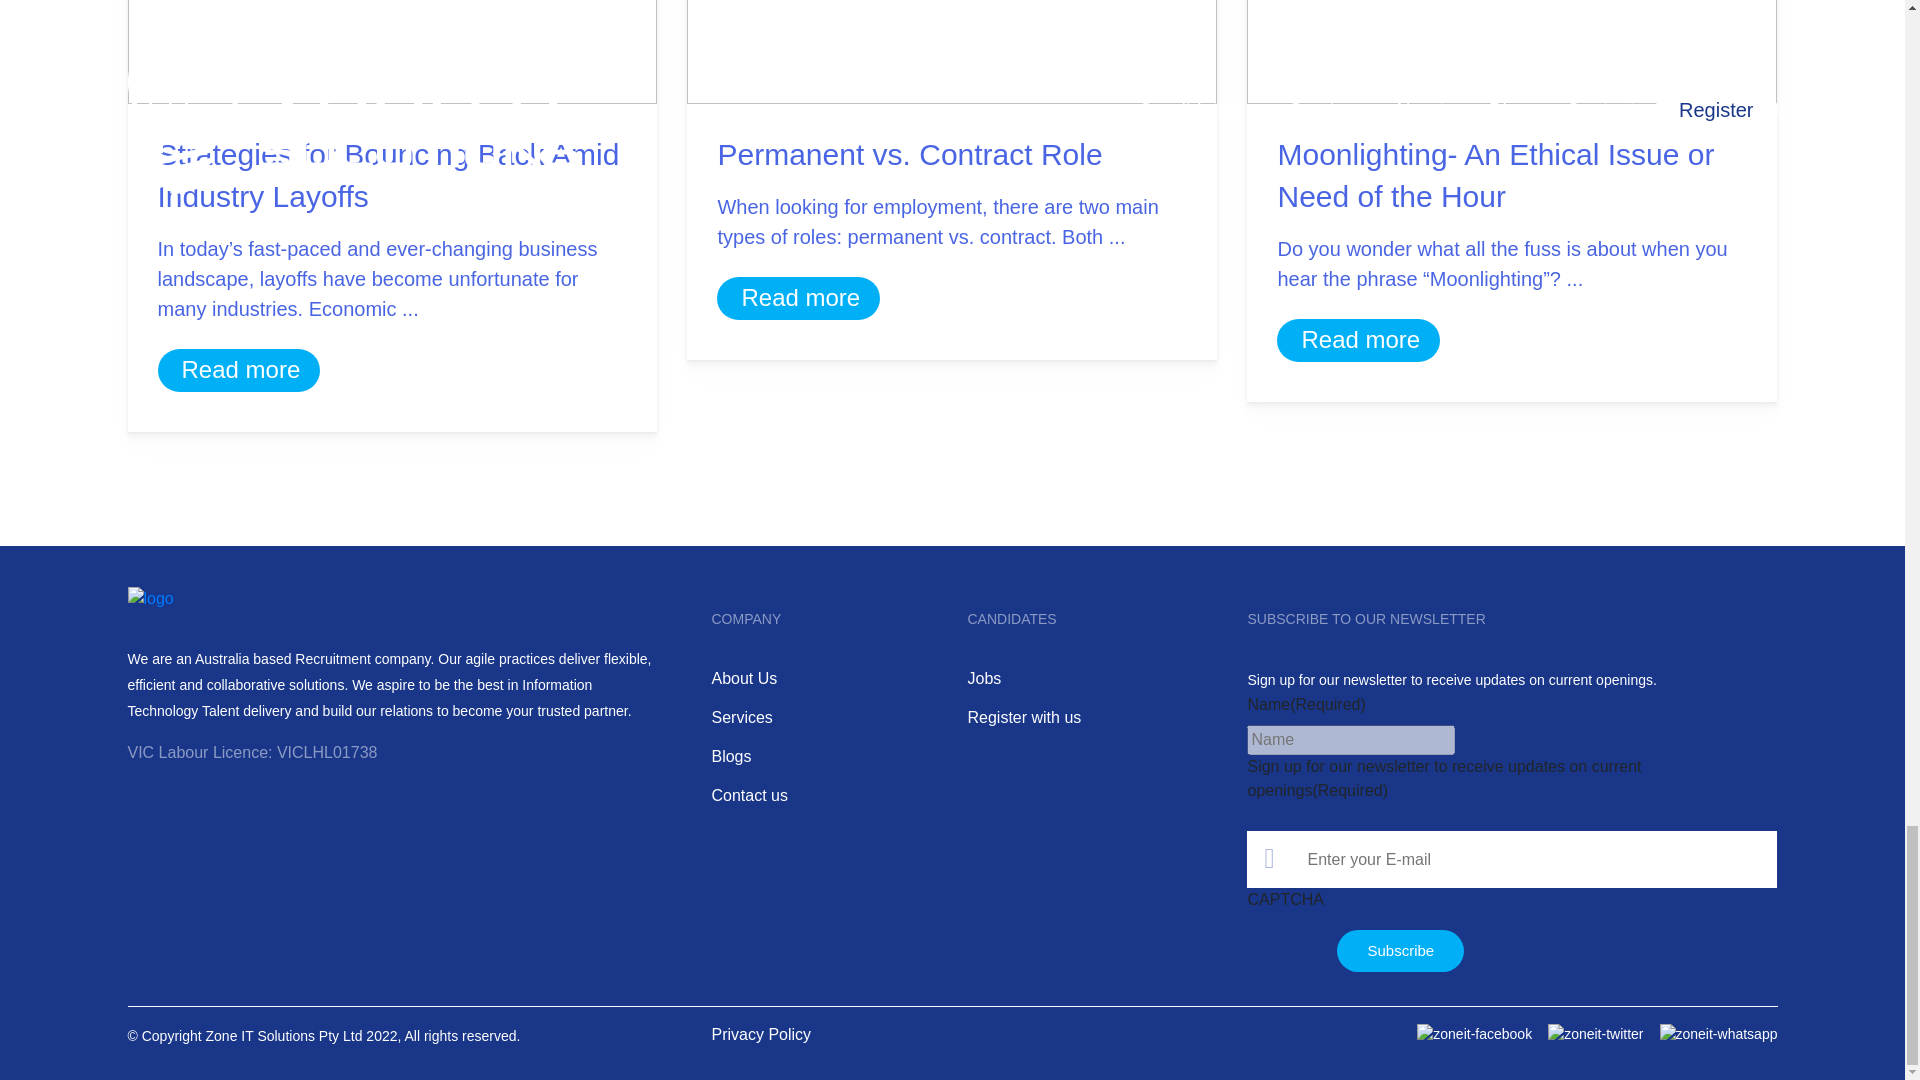 The image size is (1920, 1080). Describe the element at coordinates (1360, 340) in the screenshot. I see `Read more` at that location.